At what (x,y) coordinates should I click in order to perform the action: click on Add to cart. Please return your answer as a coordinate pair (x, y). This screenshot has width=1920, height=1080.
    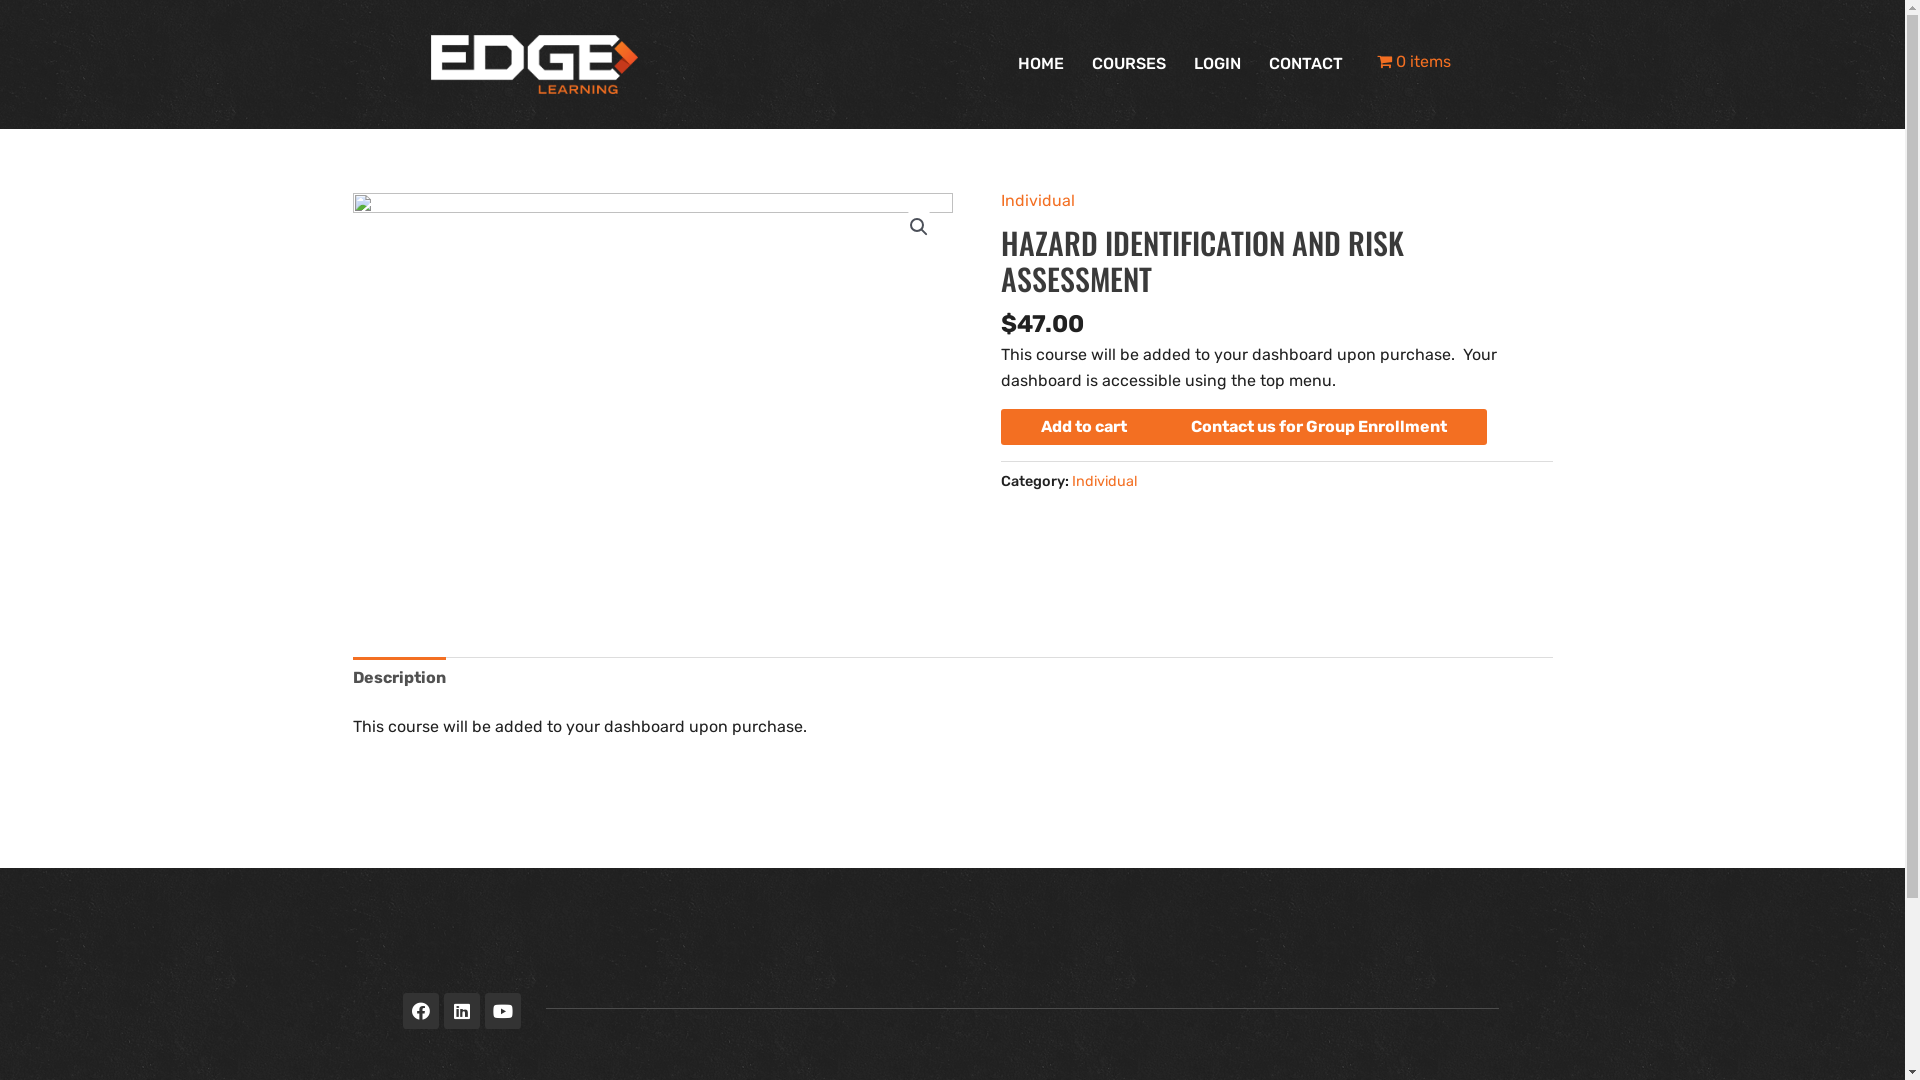
    Looking at the image, I should click on (1083, 427).